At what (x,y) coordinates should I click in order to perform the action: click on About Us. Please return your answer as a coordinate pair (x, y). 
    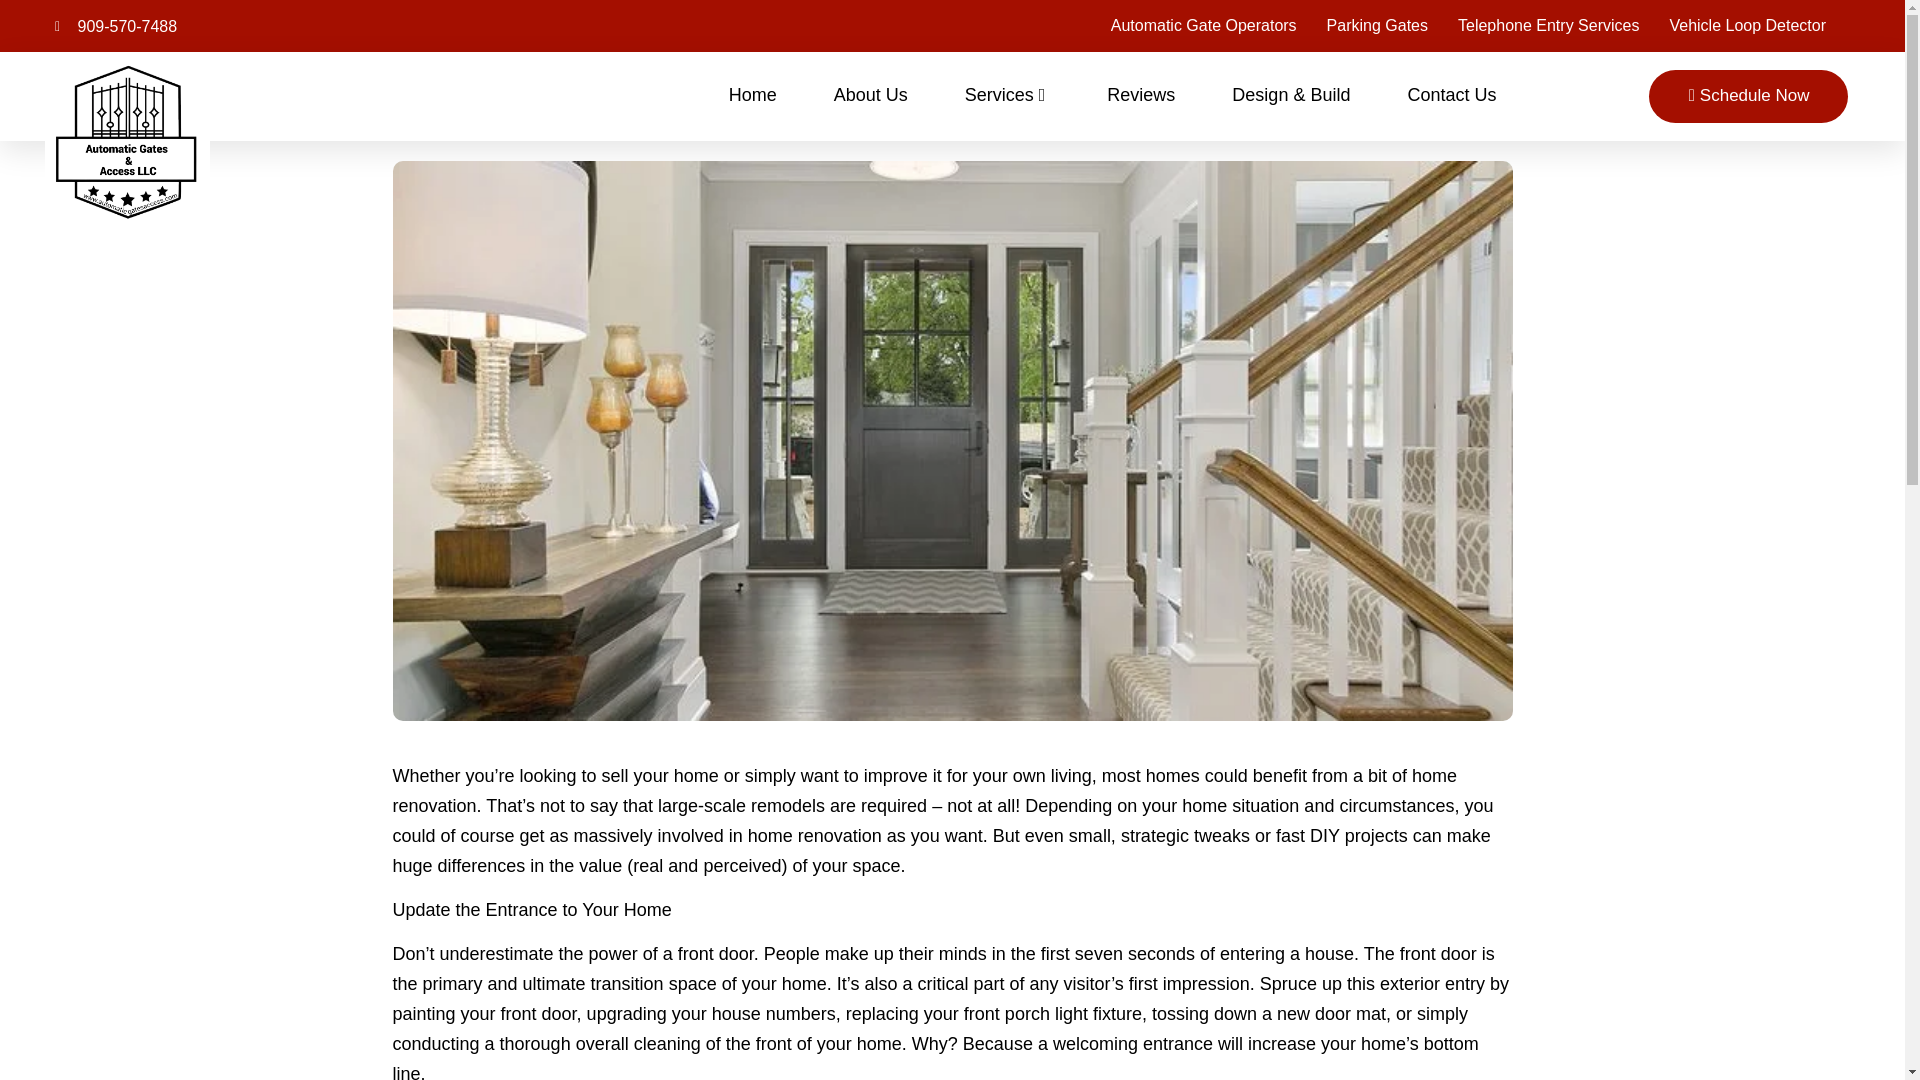
    Looking at the image, I should click on (870, 96).